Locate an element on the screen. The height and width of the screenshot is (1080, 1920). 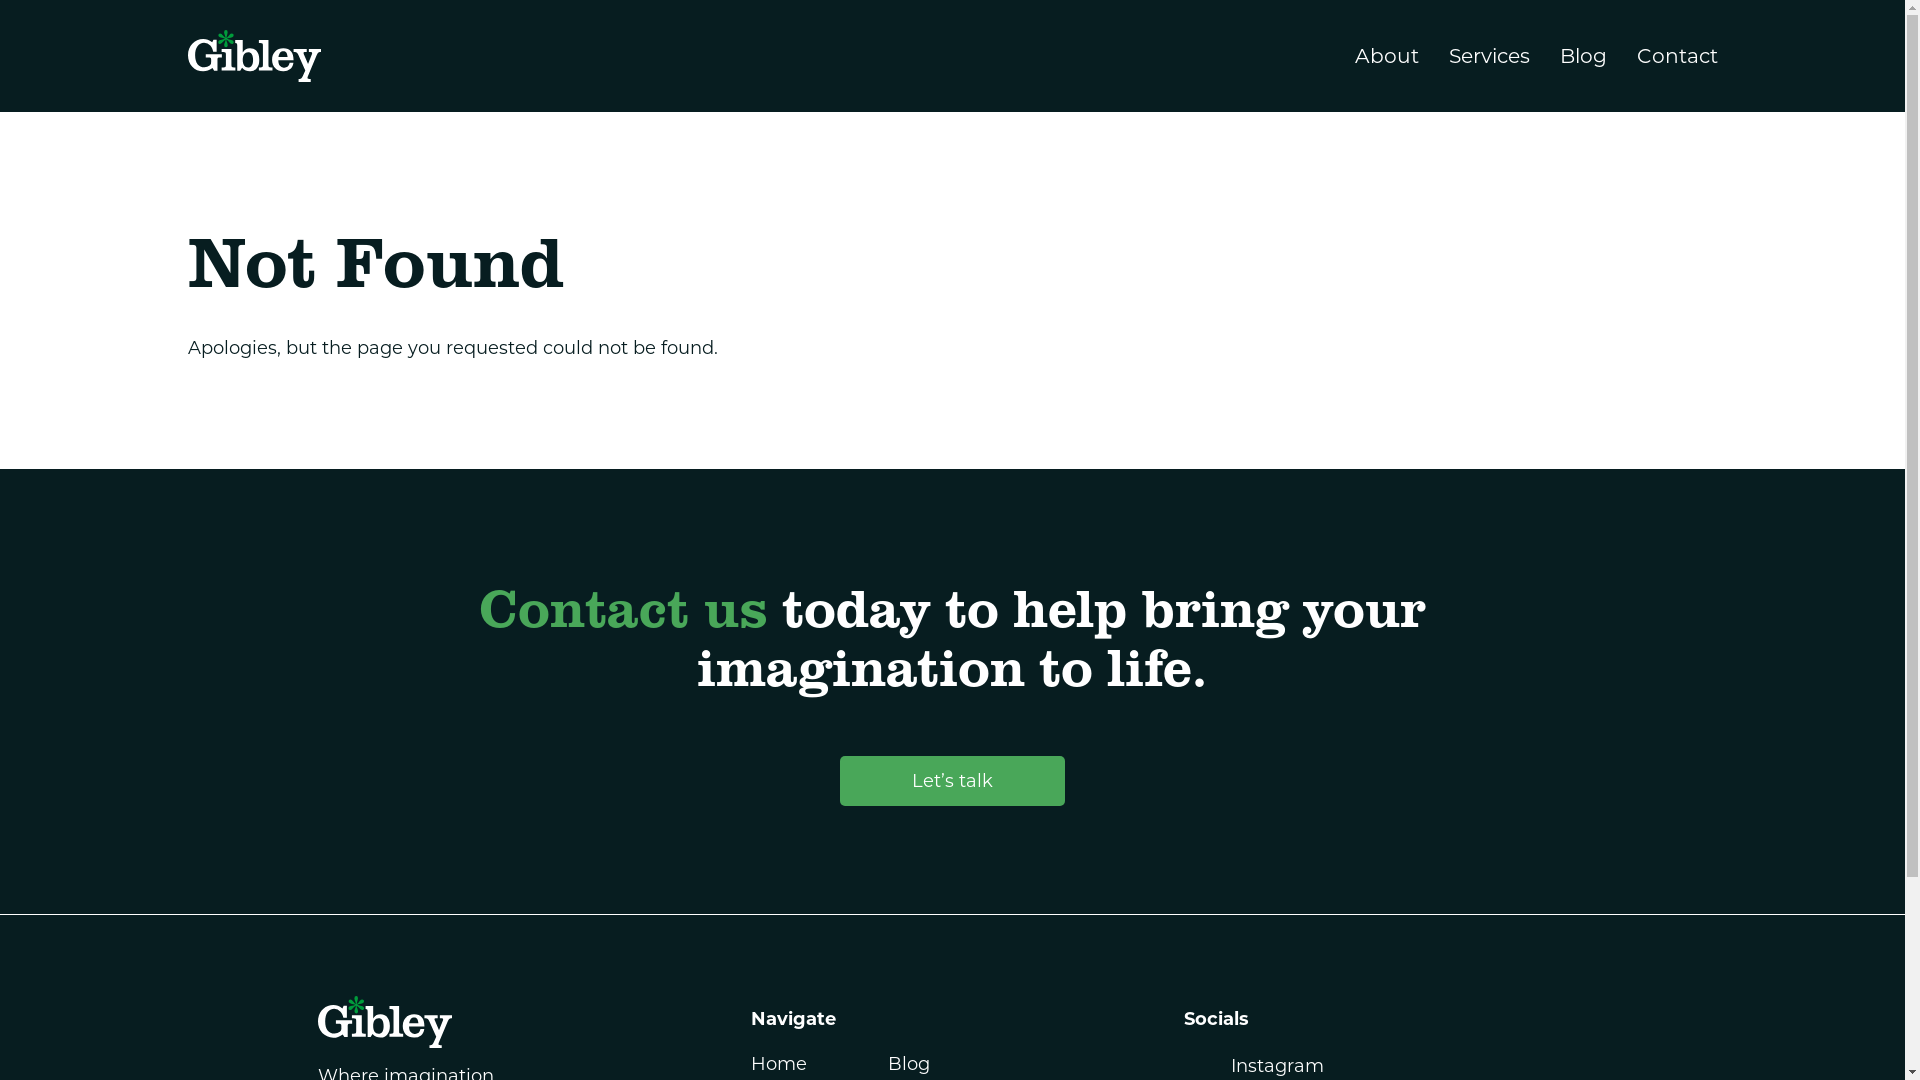
Contact is located at coordinates (1676, 56).